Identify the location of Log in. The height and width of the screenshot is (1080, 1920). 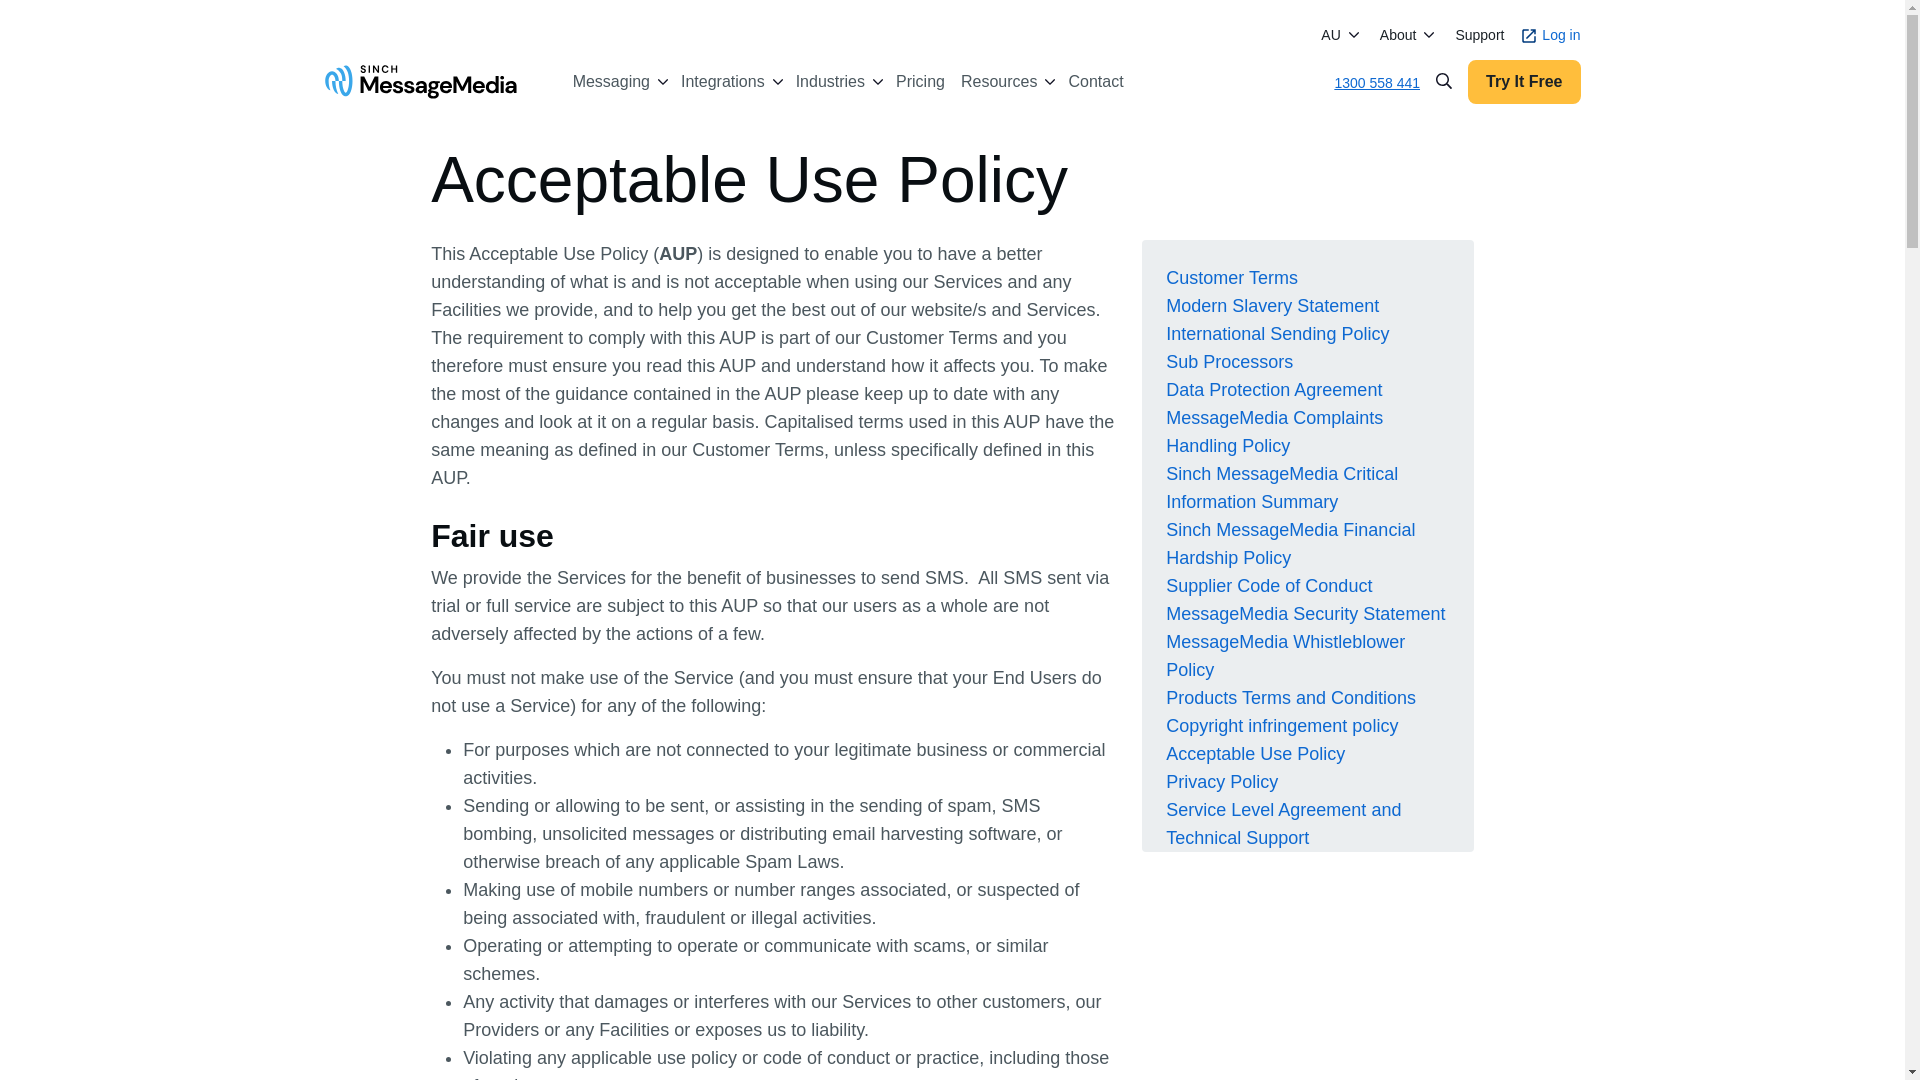
(1550, 35).